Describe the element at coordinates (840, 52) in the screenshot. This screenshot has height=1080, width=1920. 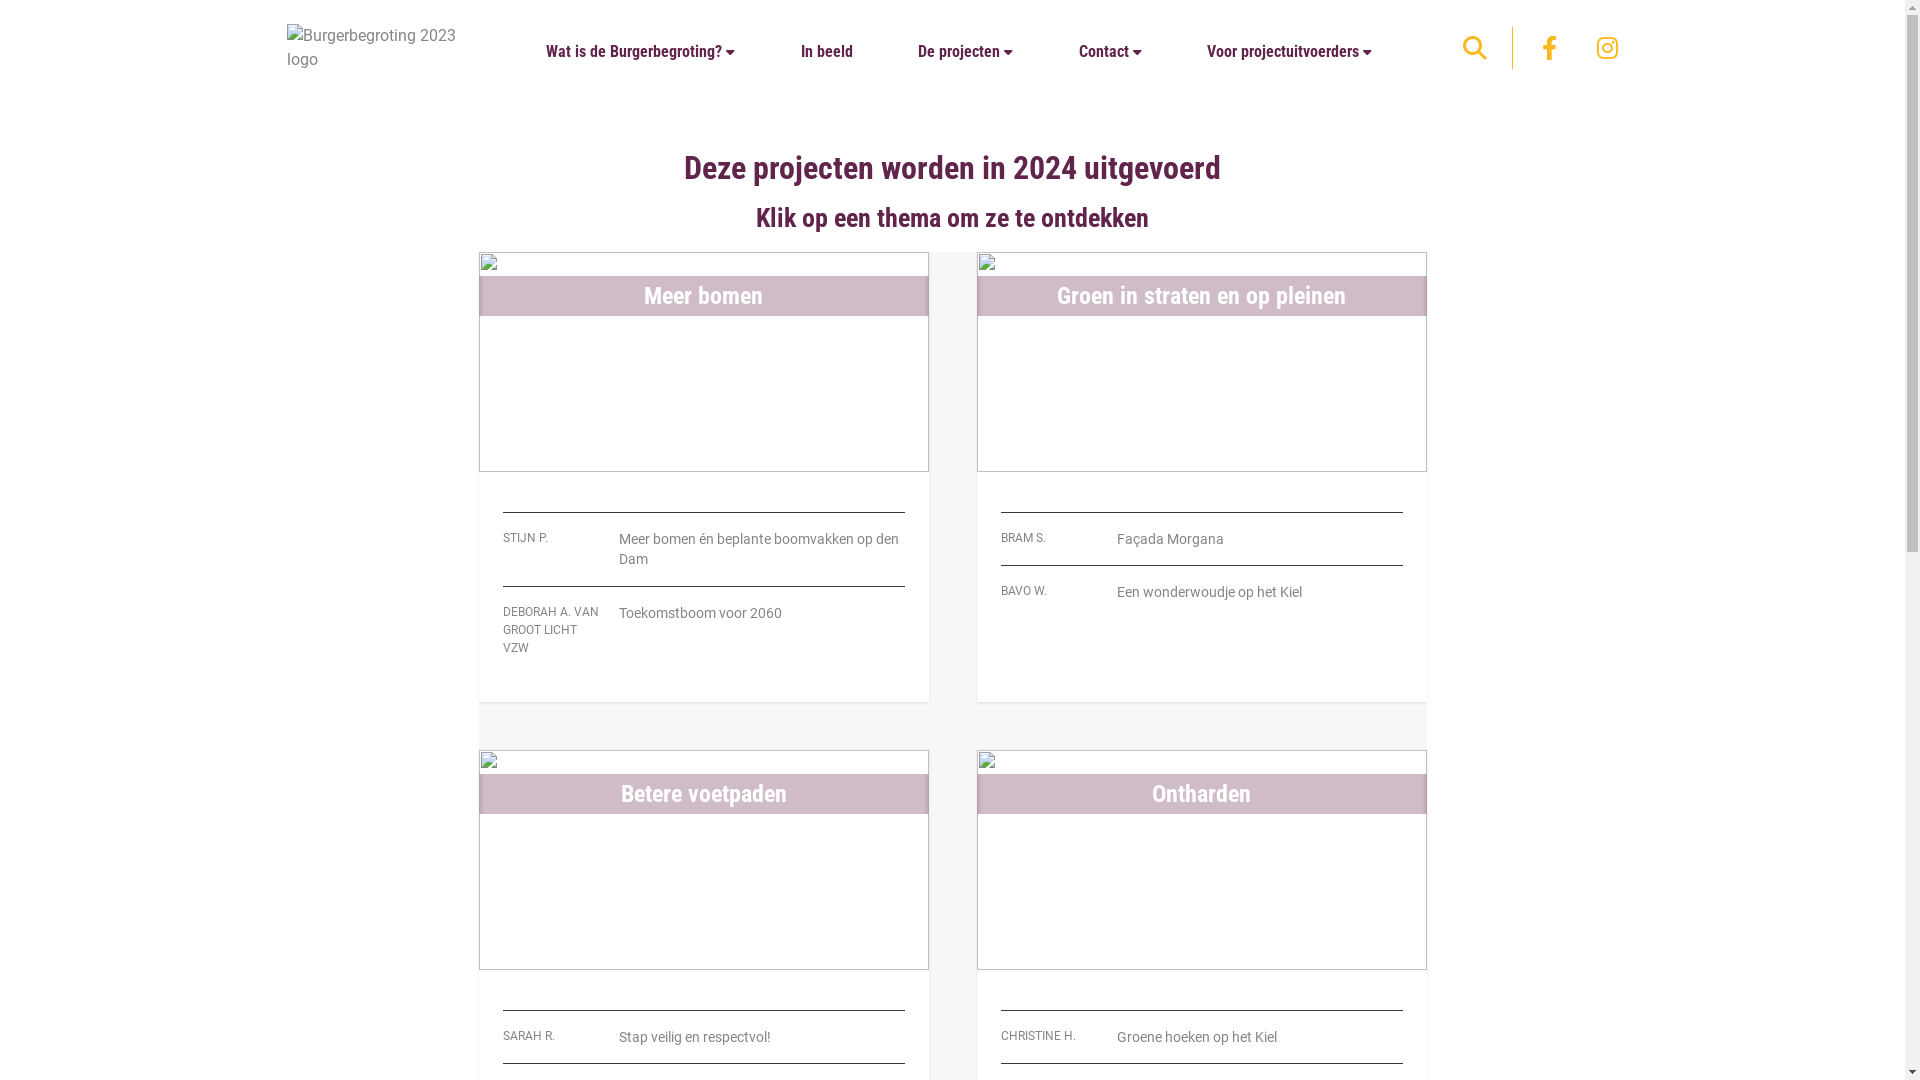
I see `In beeld` at that location.